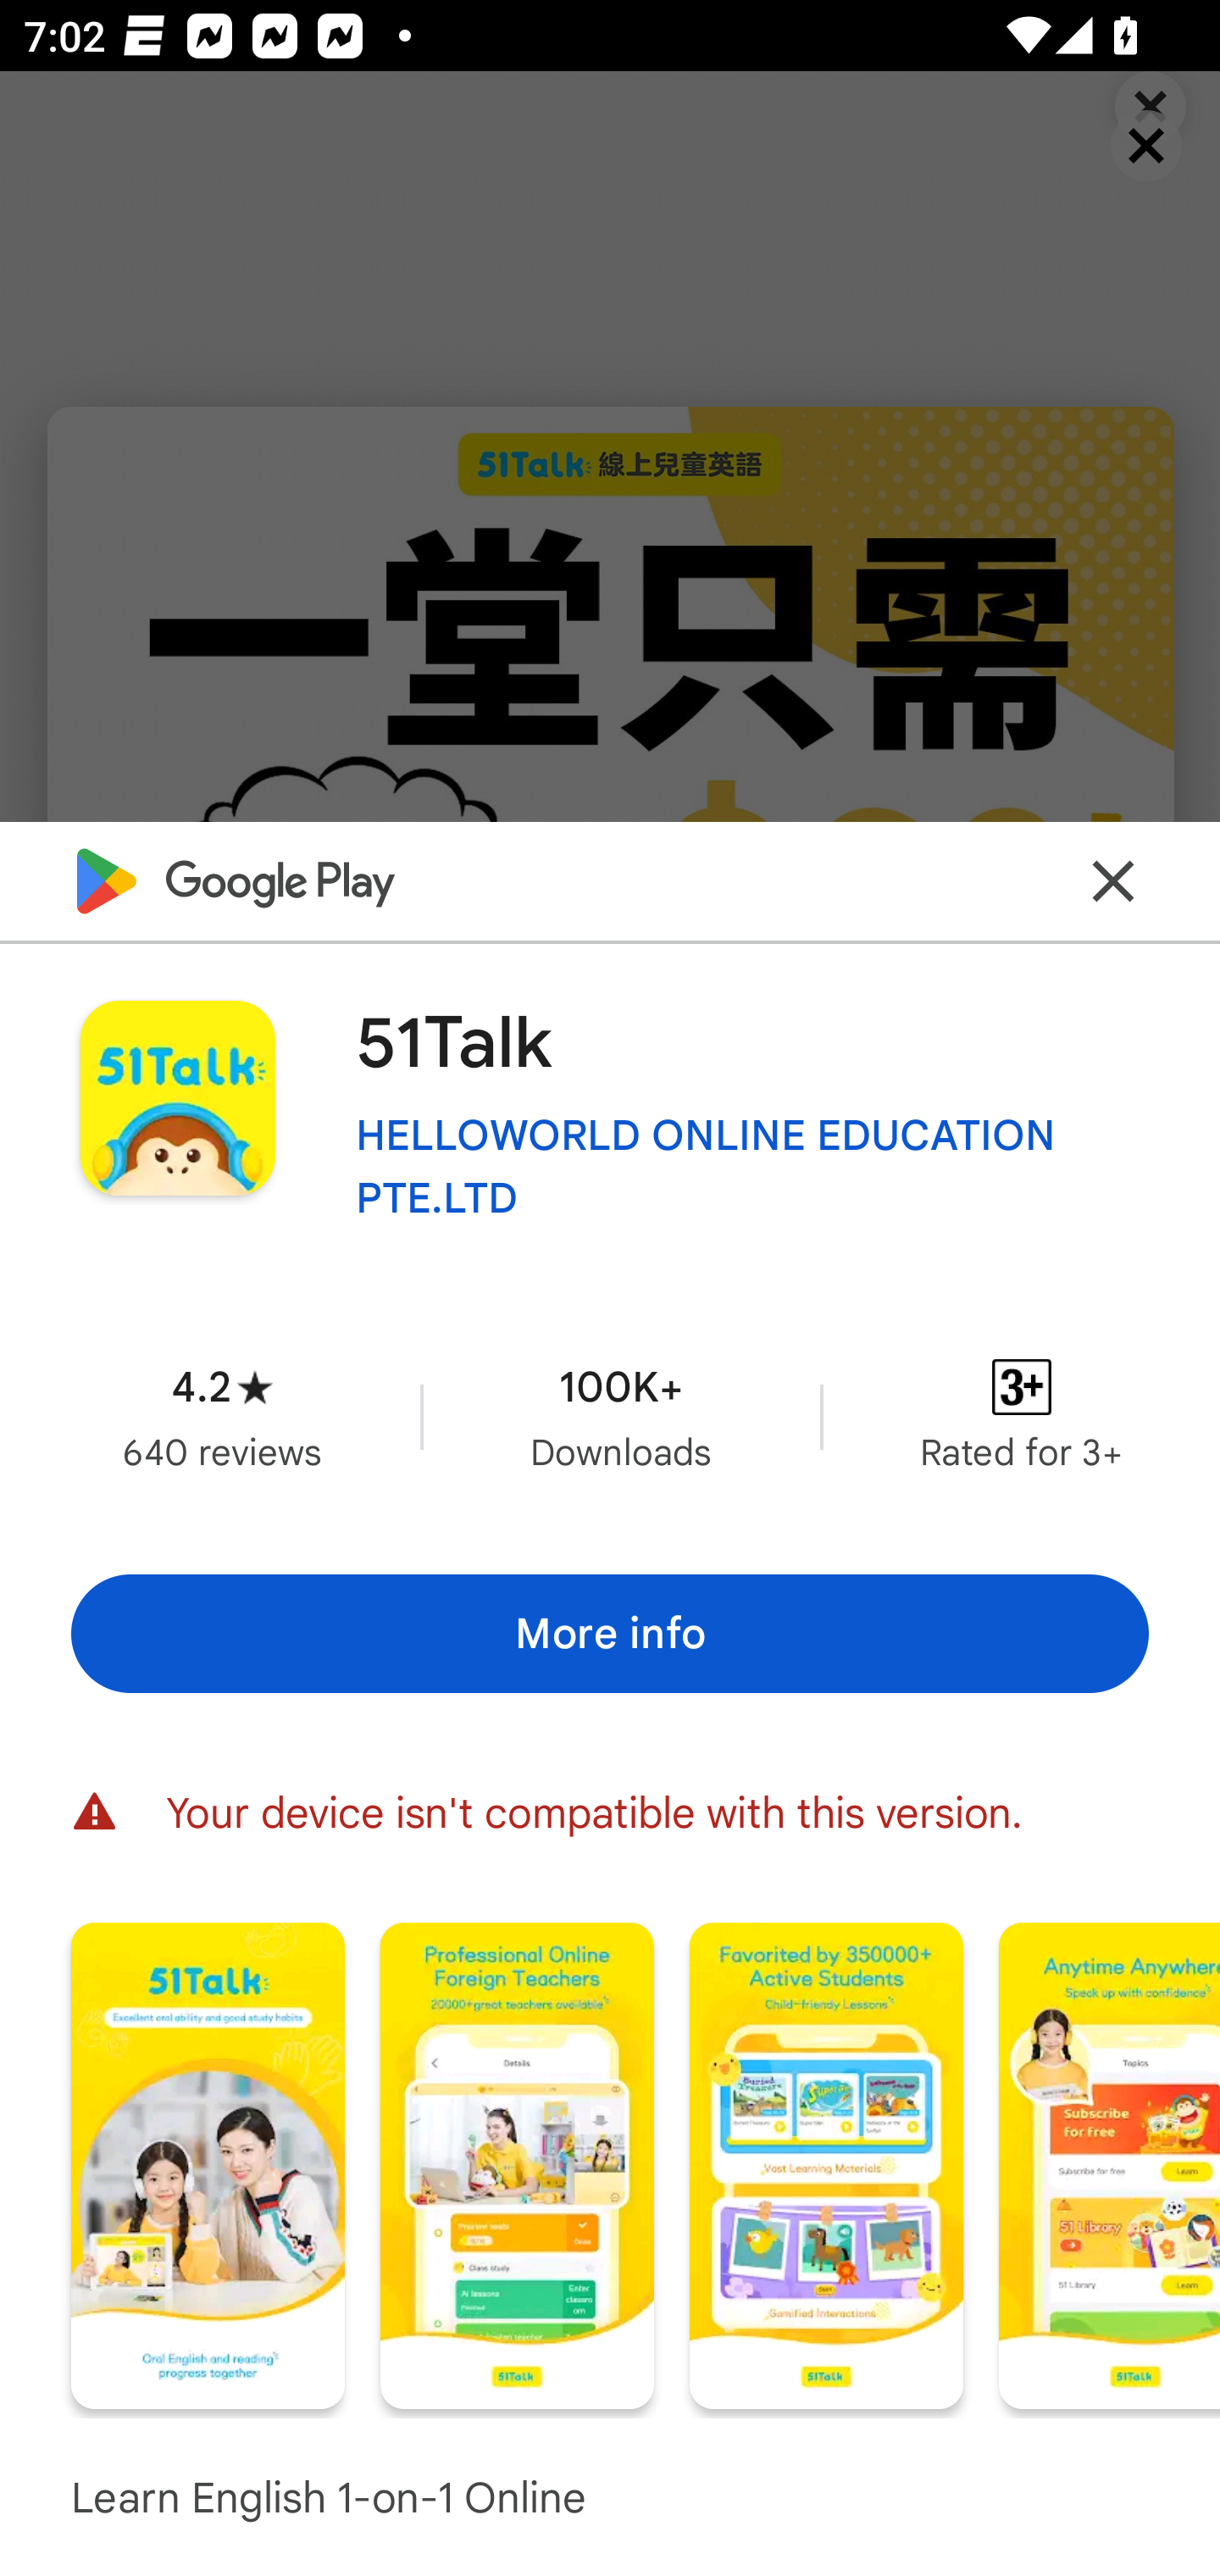 The width and height of the screenshot is (1220, 2576). What do you see at coordinates (177, 1098) in the screenshot?
I see `Image of app or game icon for 51Talk` at bounding box center [177, 1098].